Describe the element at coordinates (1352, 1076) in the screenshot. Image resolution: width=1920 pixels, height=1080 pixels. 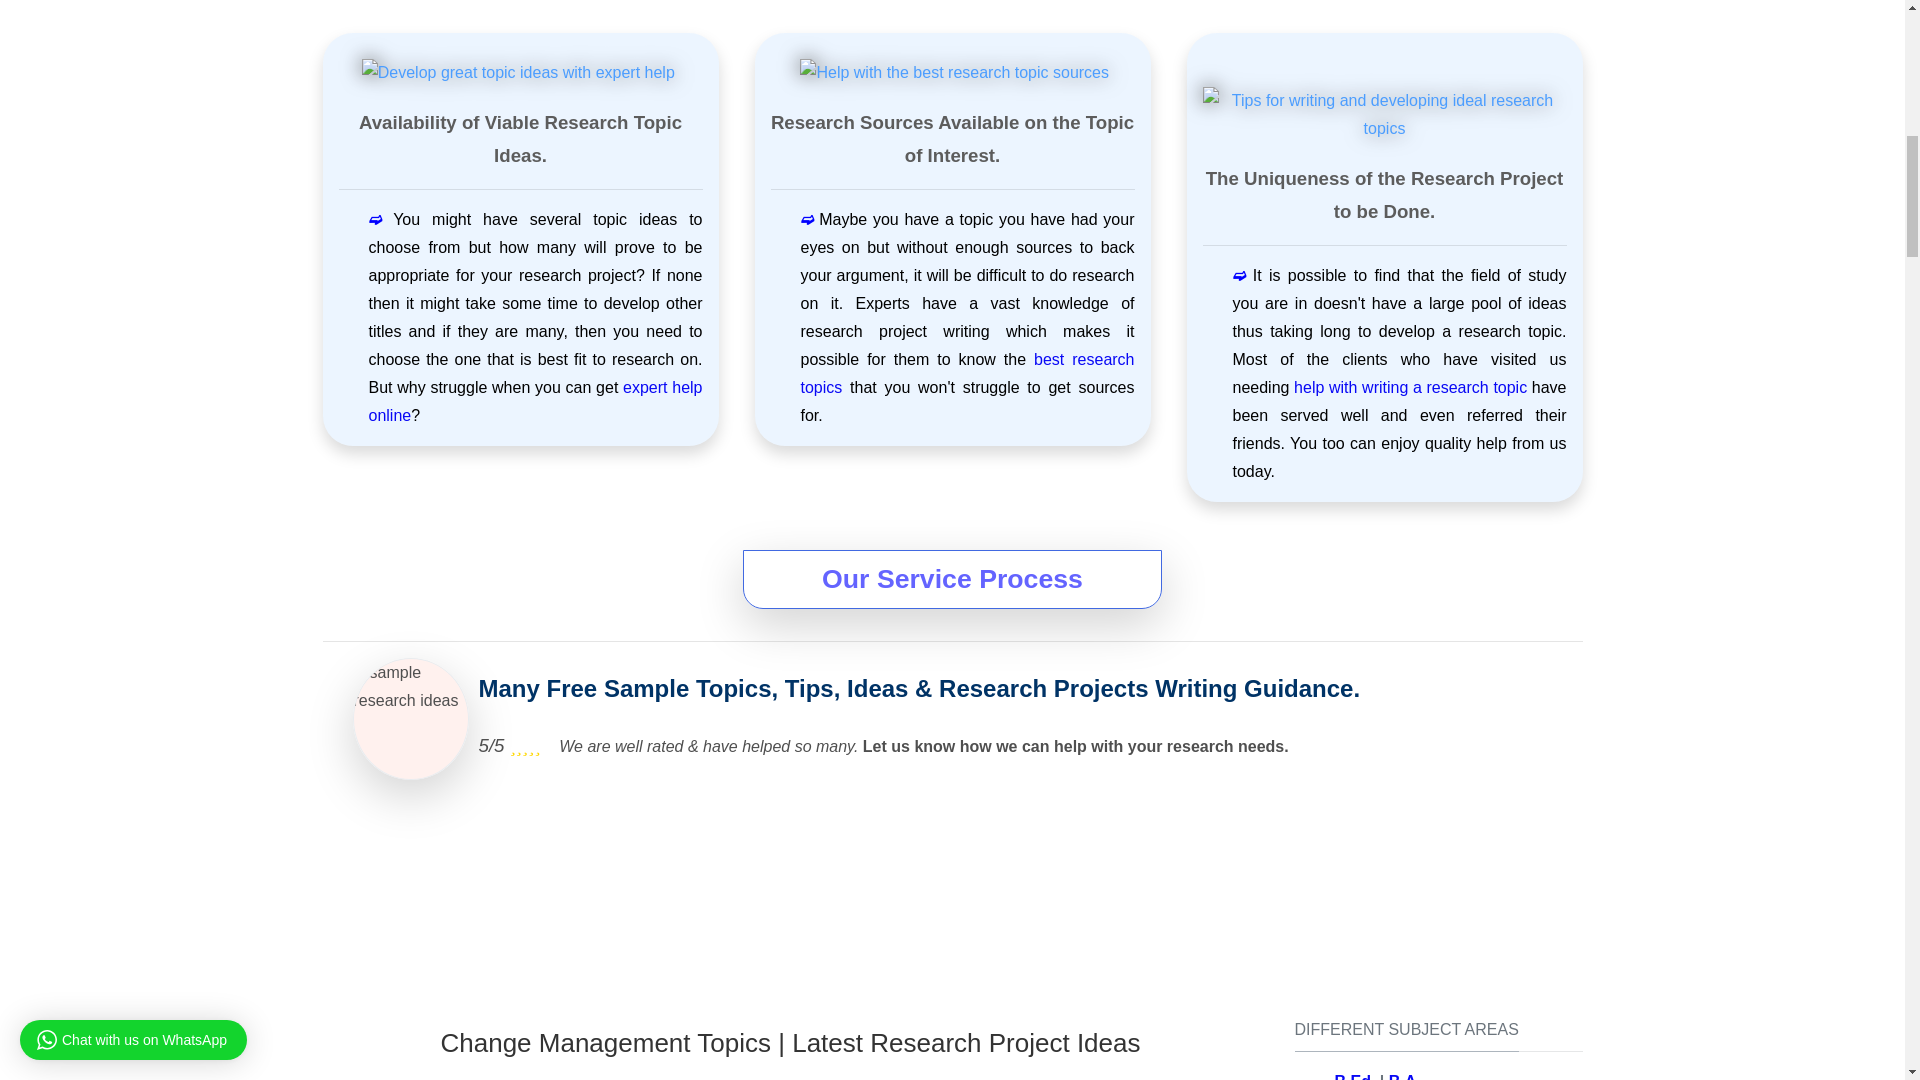
I see `B.Ed` at that location.